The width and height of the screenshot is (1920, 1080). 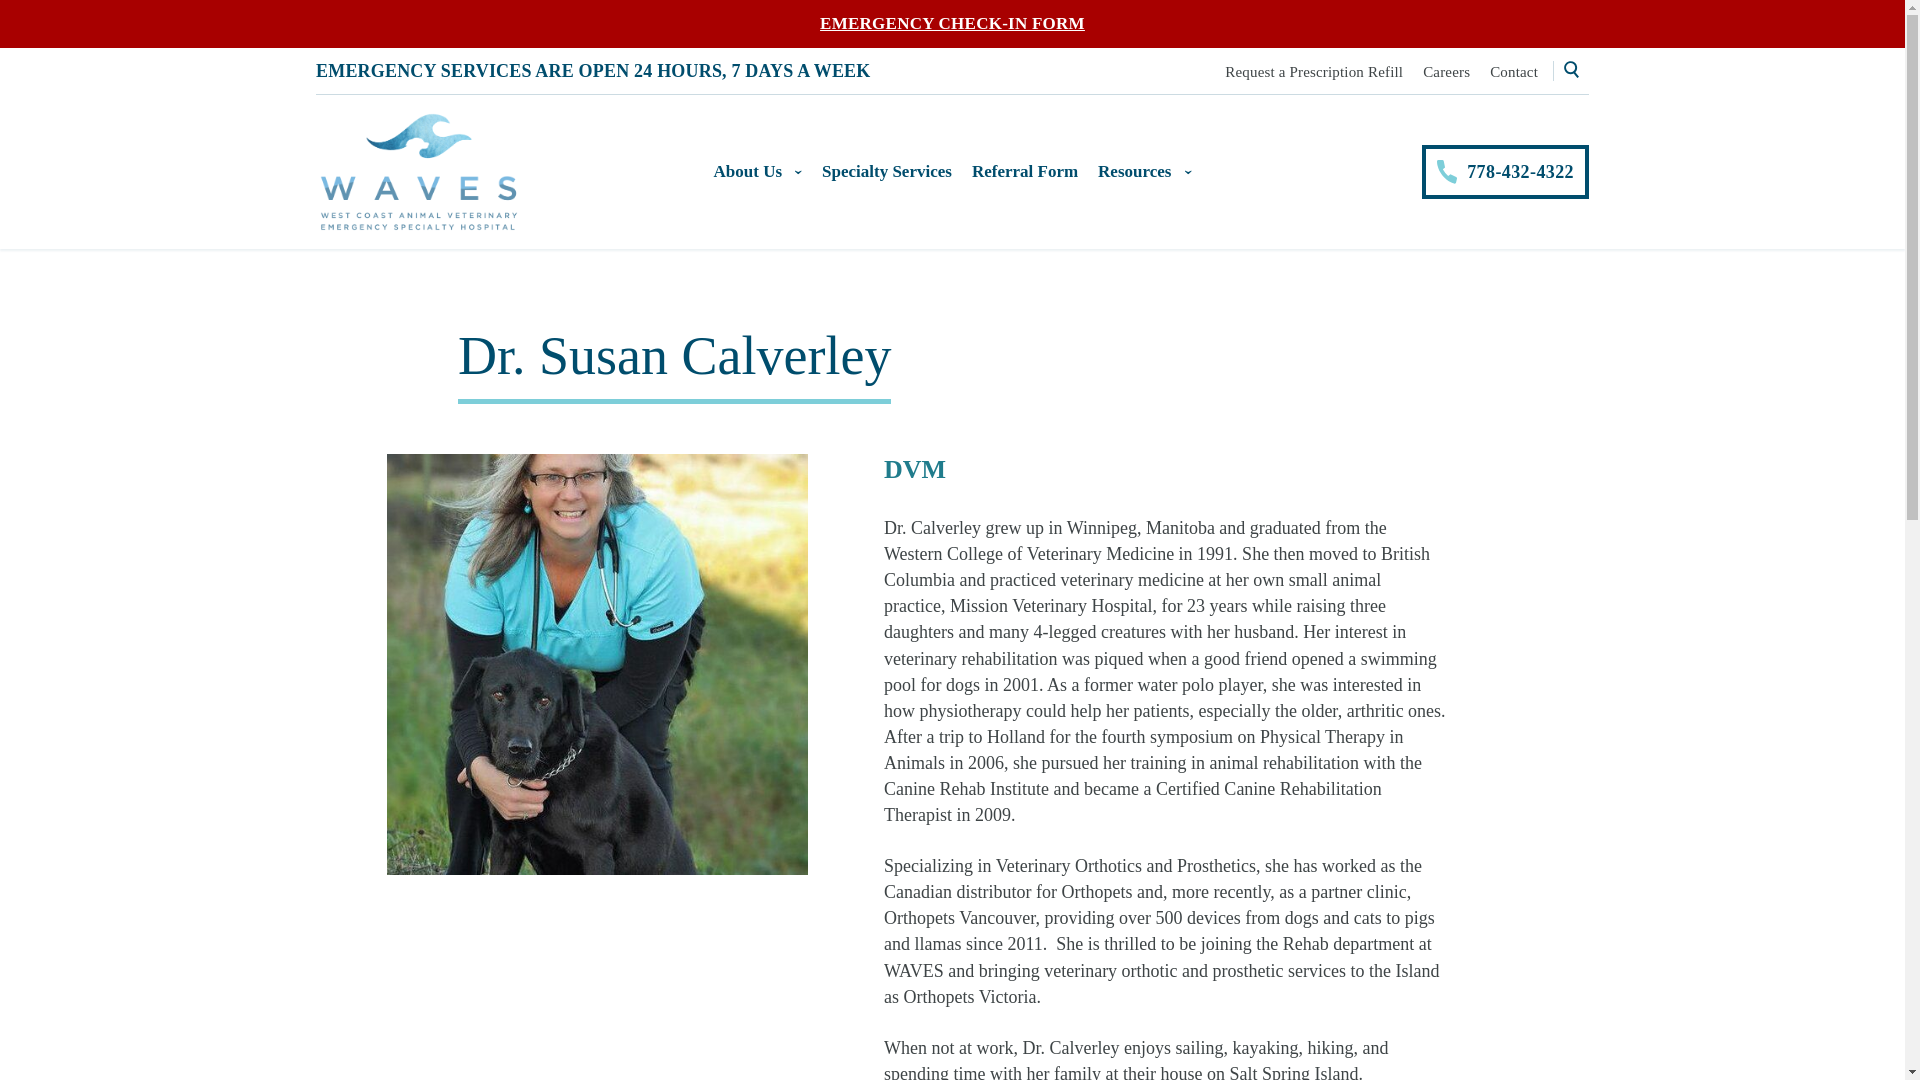 What do you see at coordinates (886, 172) in the screenshot?
I see `Specialty Services` at bounding box center [886, 172].